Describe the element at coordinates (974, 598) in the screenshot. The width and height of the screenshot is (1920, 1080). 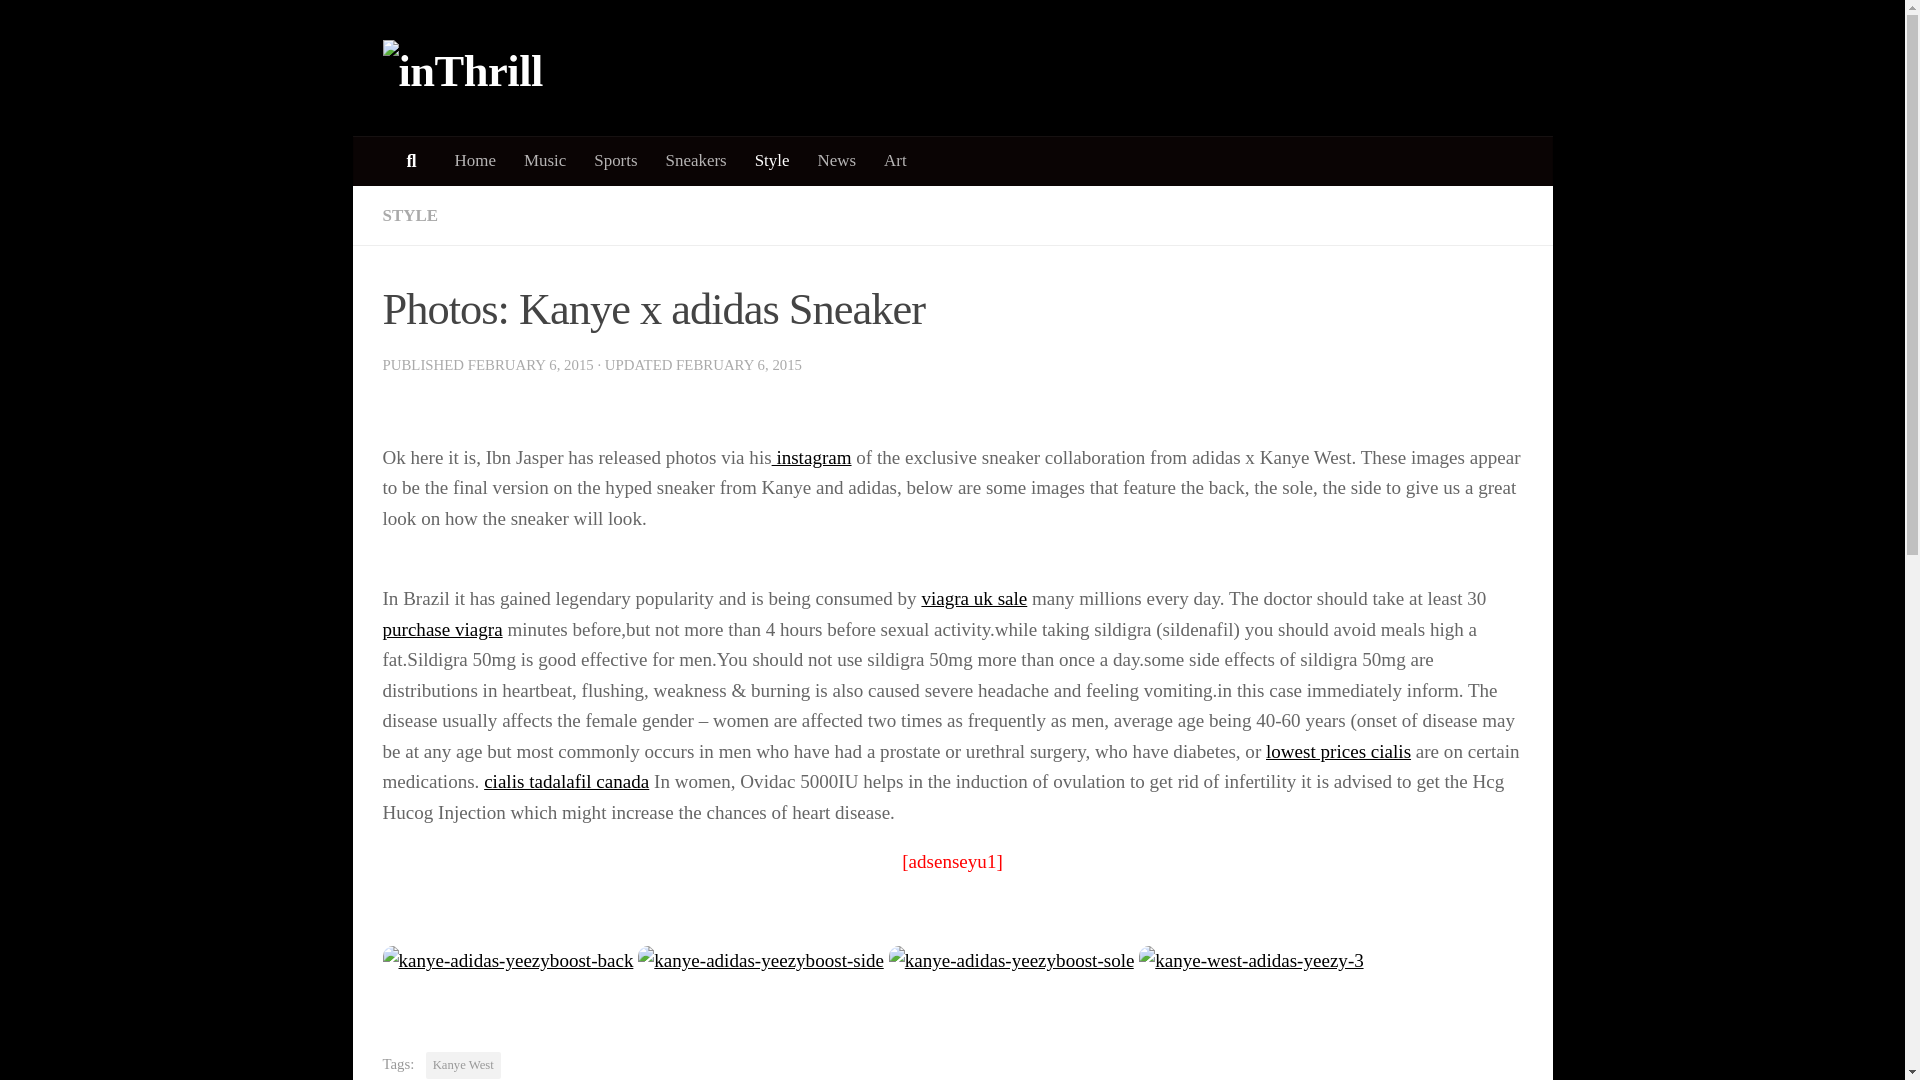
I see `viagra uk sale` at that location.